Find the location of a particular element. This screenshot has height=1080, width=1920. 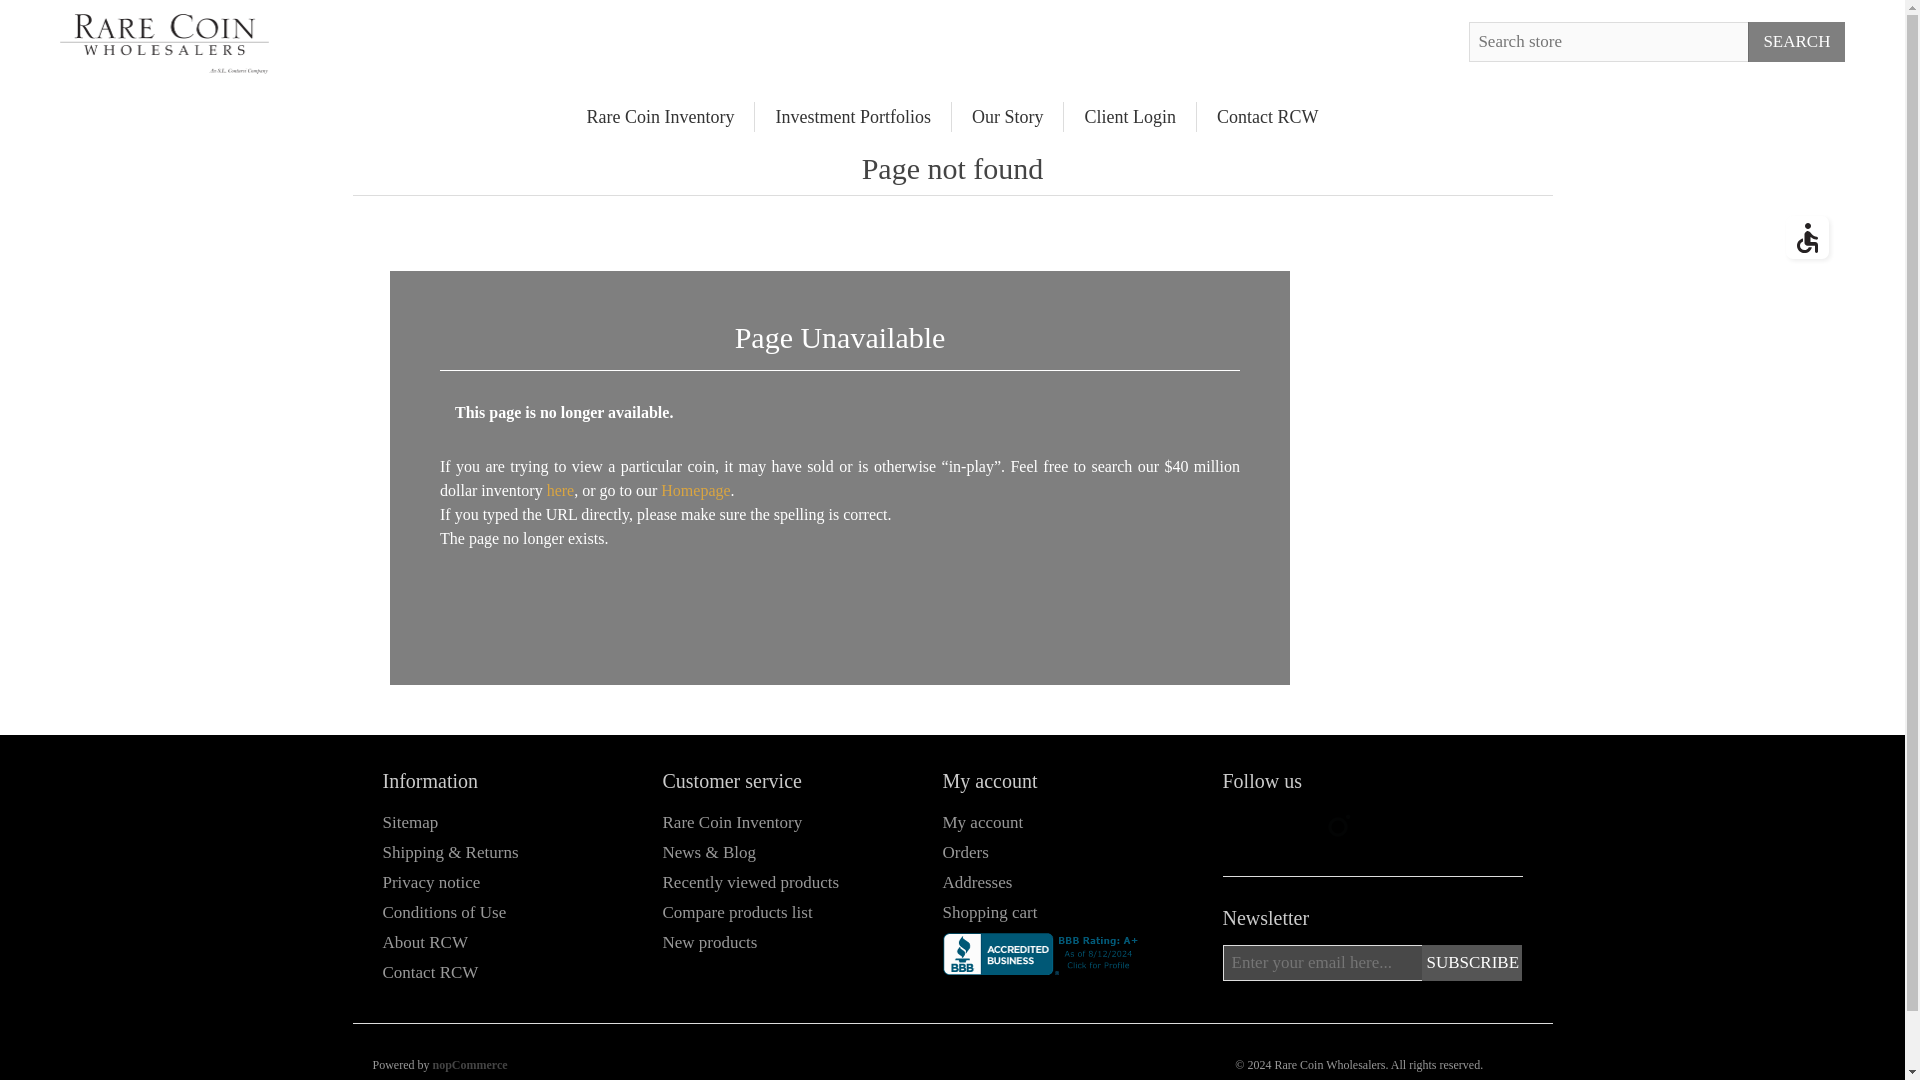

Search is located at coordinates (1796, 41).